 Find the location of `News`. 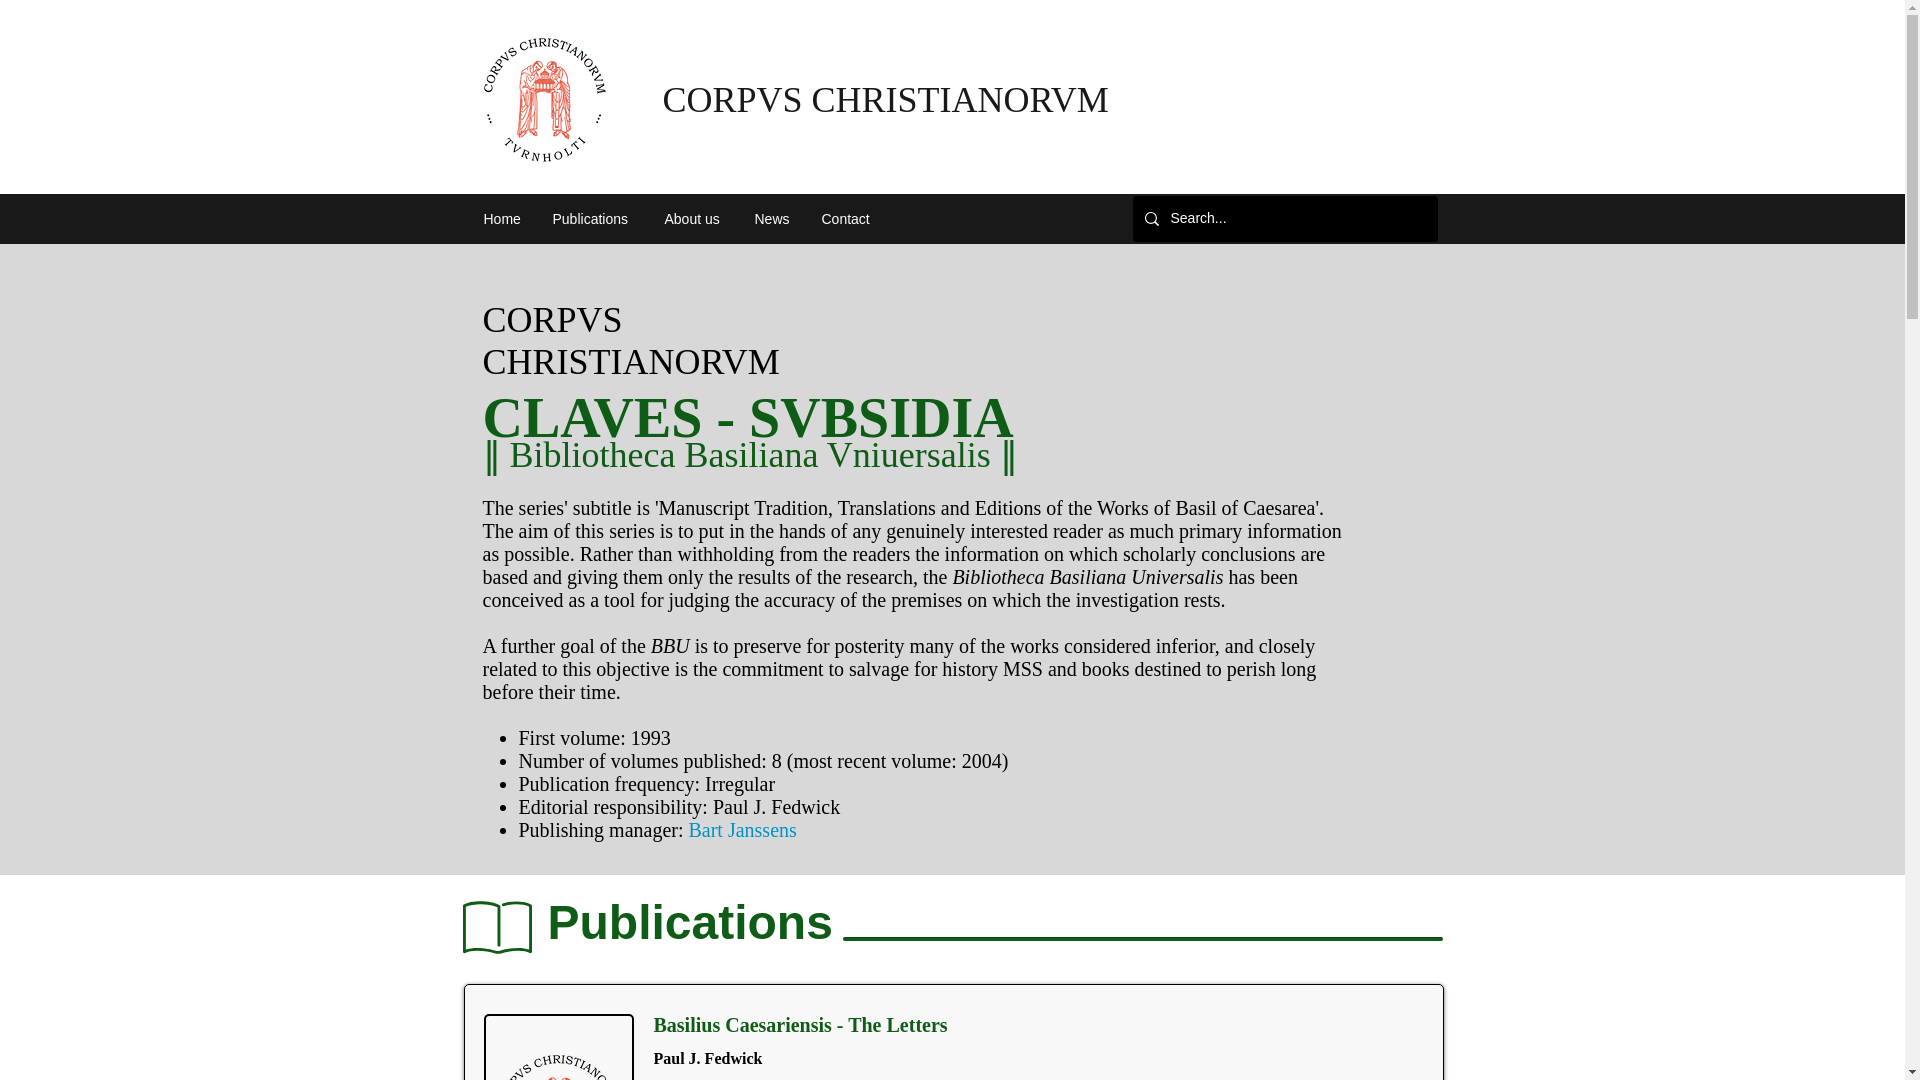

News is located at coordinates (772, 219).